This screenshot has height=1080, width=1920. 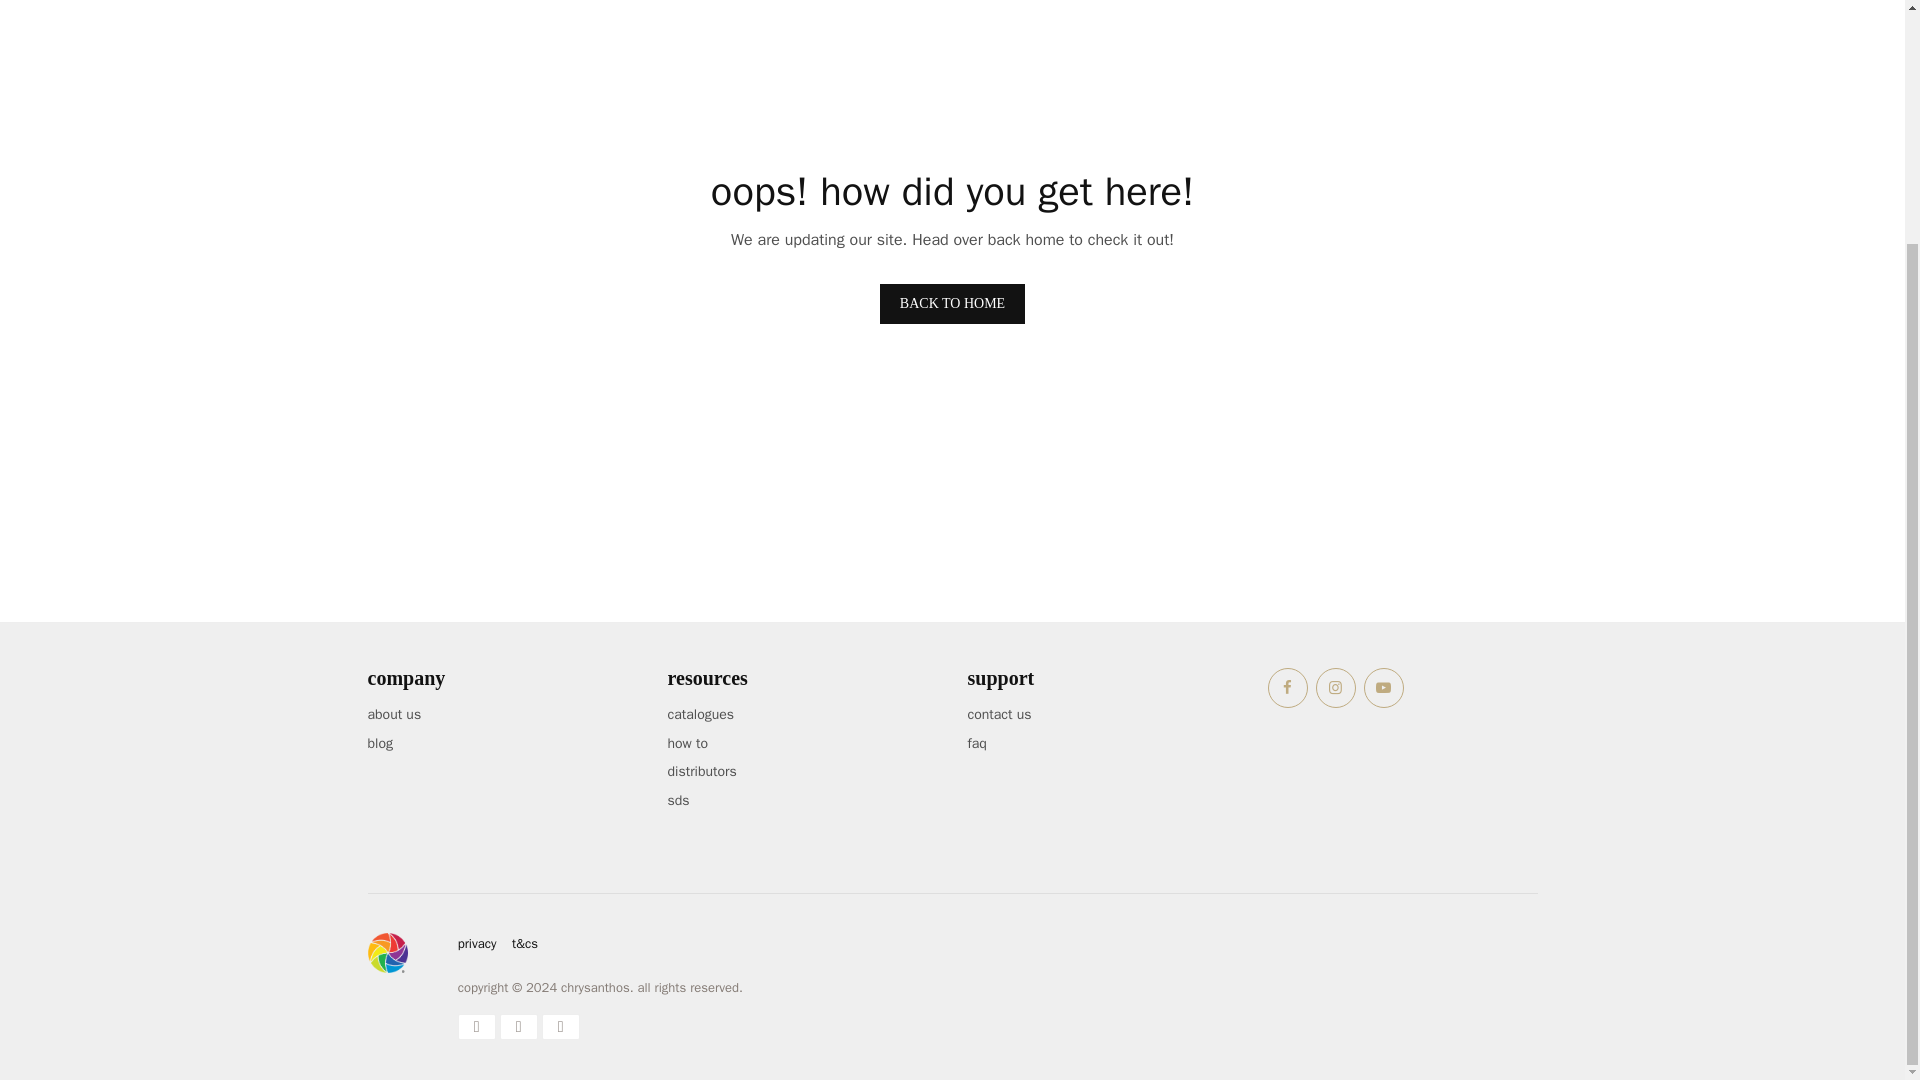 I want to click on sds, so click(x=678, y=800).